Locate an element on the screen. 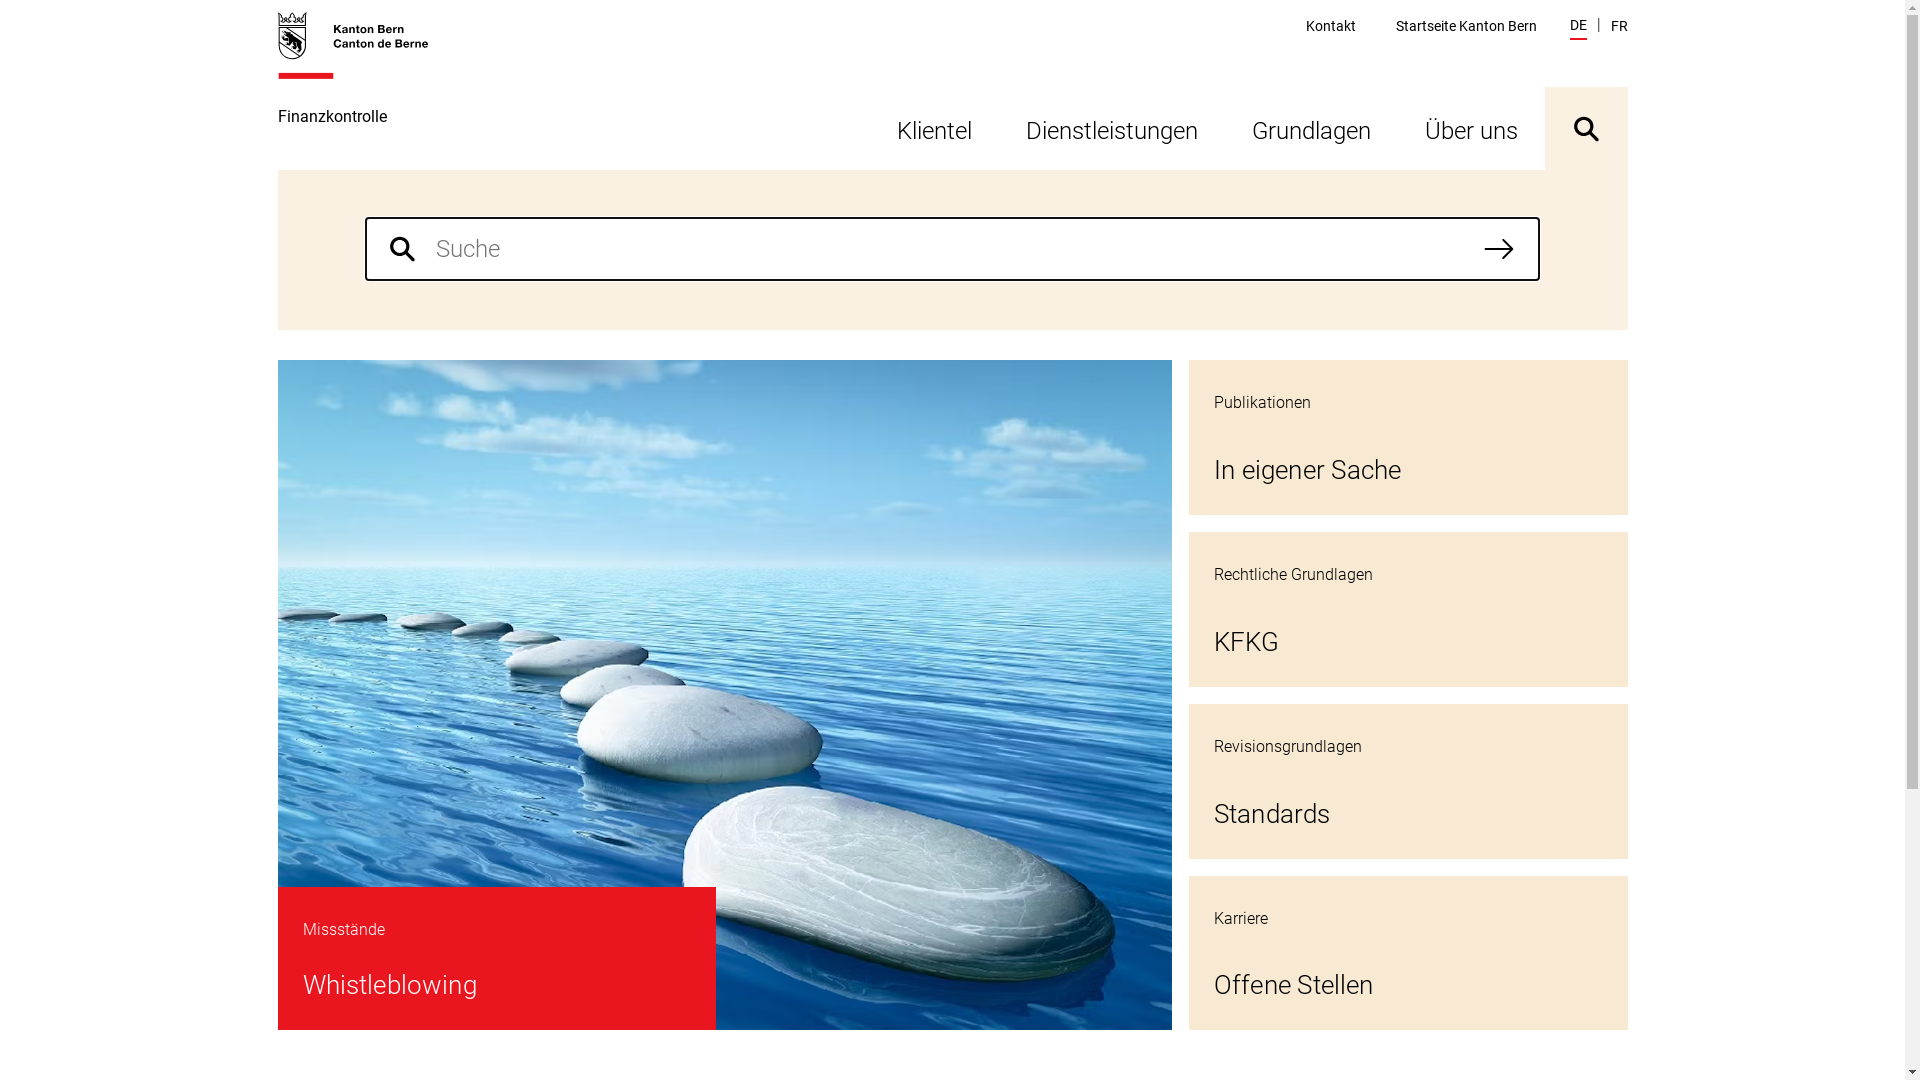 Image resolution: width=1920 pixels, height=1080 pixels. Suche ein- oder ausblenden is located at coordinates (1586, 128).